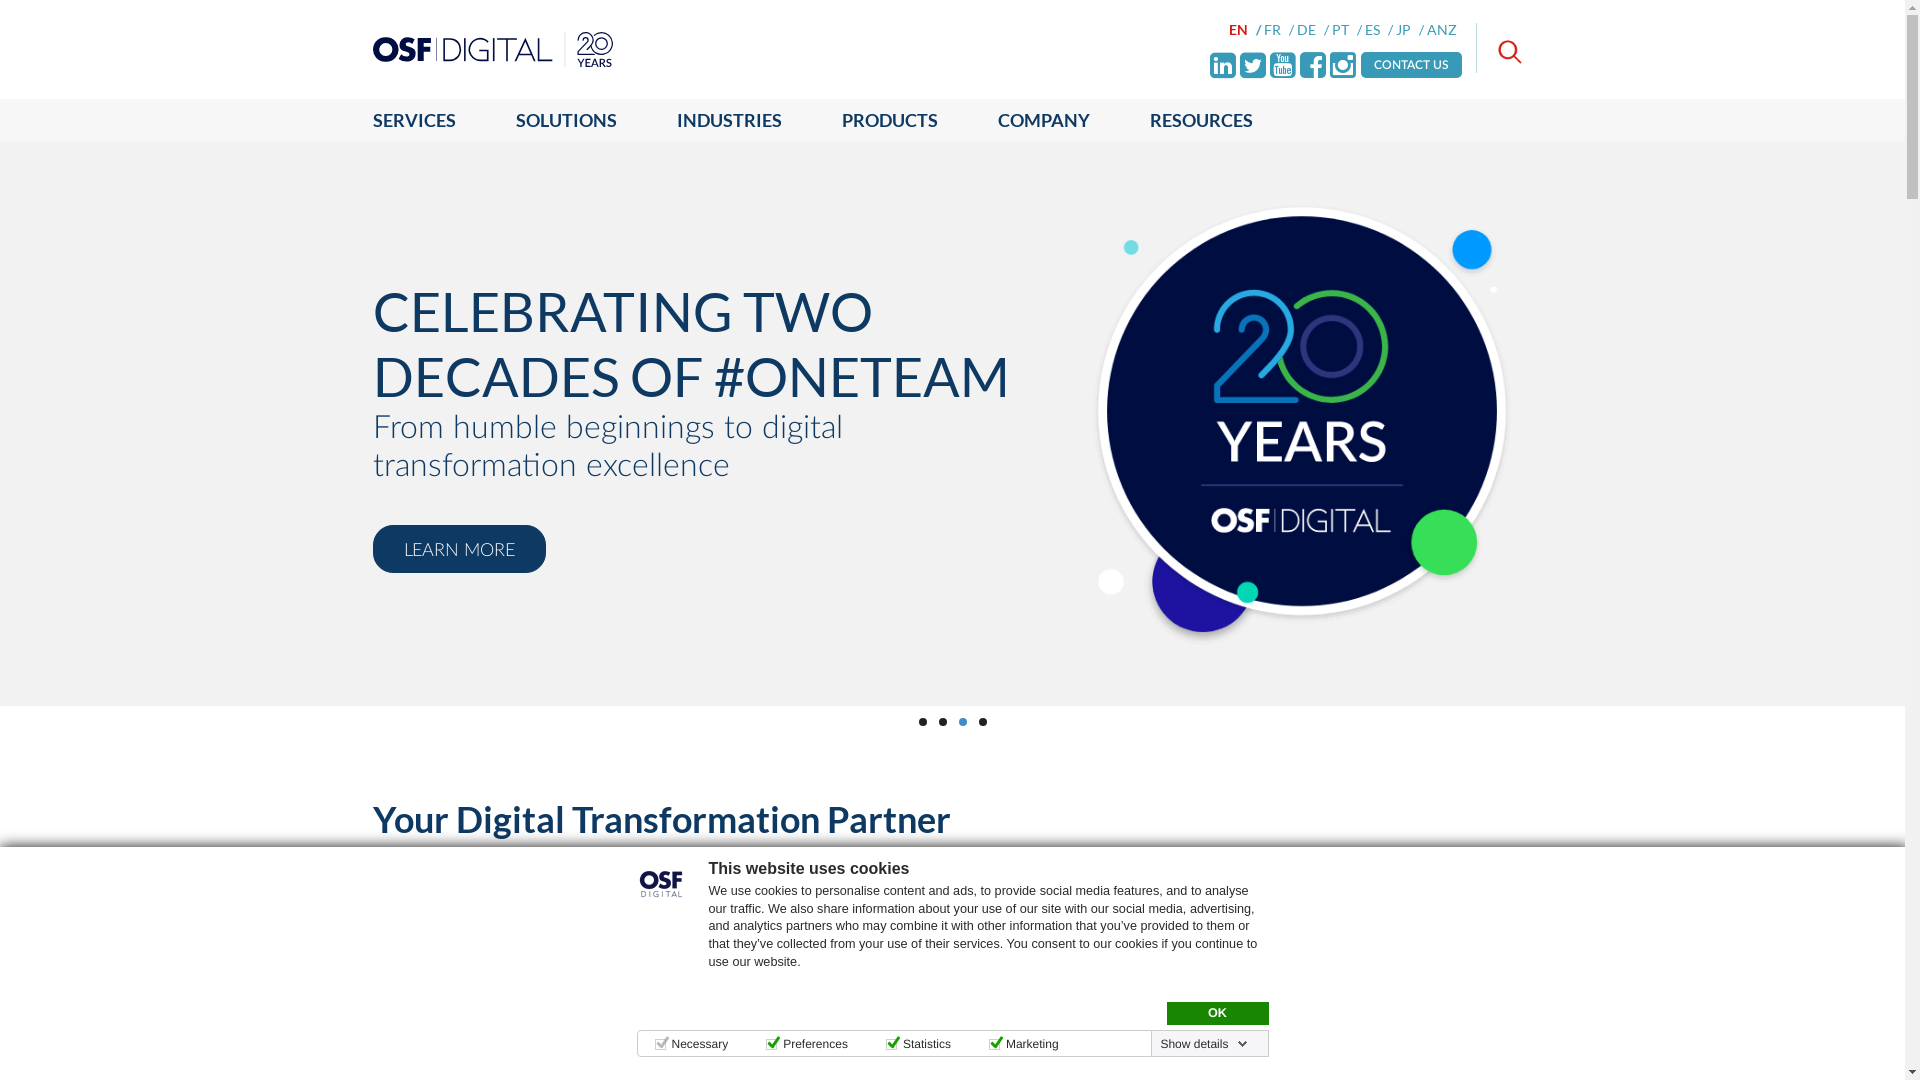 This screenshot has width=1920, height=1080. I want to click on OK, so click(1217, 1014).